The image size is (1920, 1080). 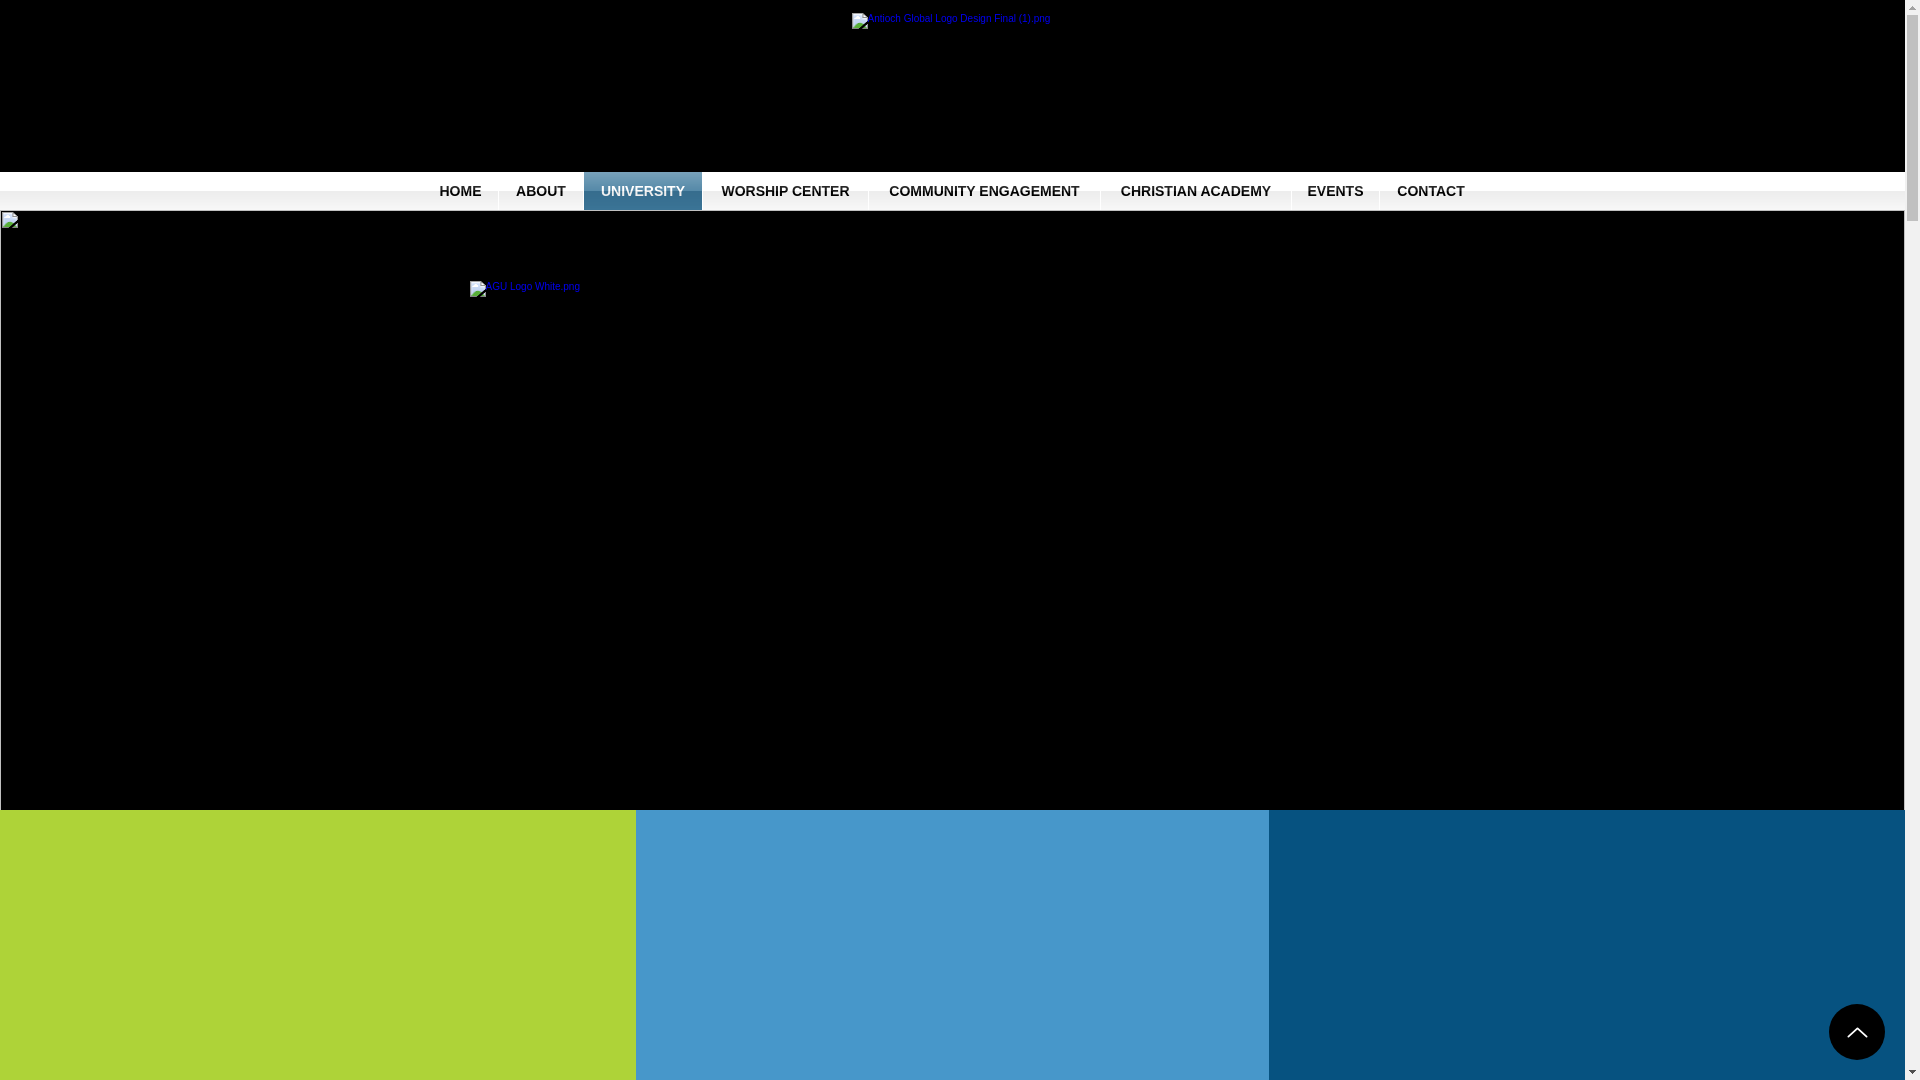 What do you see at coordinates (642, 190) in the screenshot?
I see `UNIVERSITY` at bounding box center [642, 190].